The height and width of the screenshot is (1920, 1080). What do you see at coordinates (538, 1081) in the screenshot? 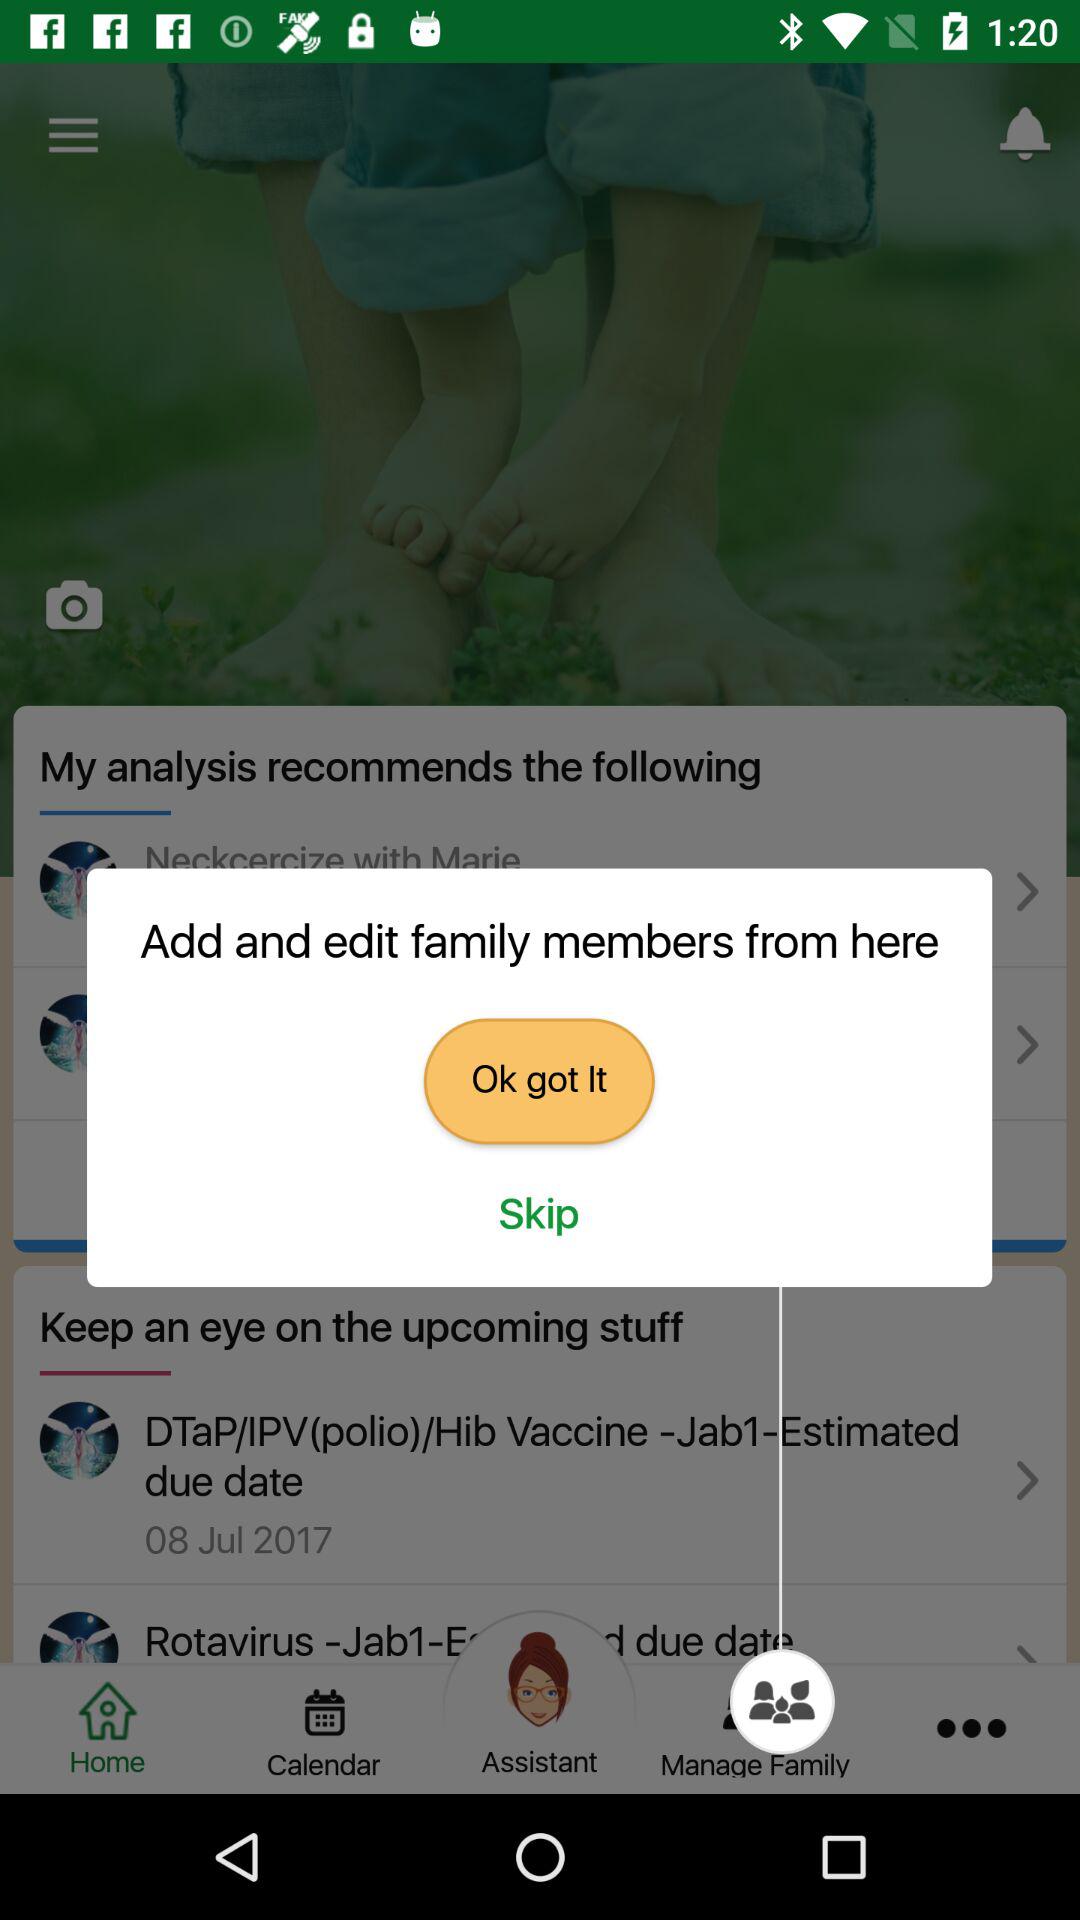
I see `click item above the skip icon` at bounding box center [538, 1081].